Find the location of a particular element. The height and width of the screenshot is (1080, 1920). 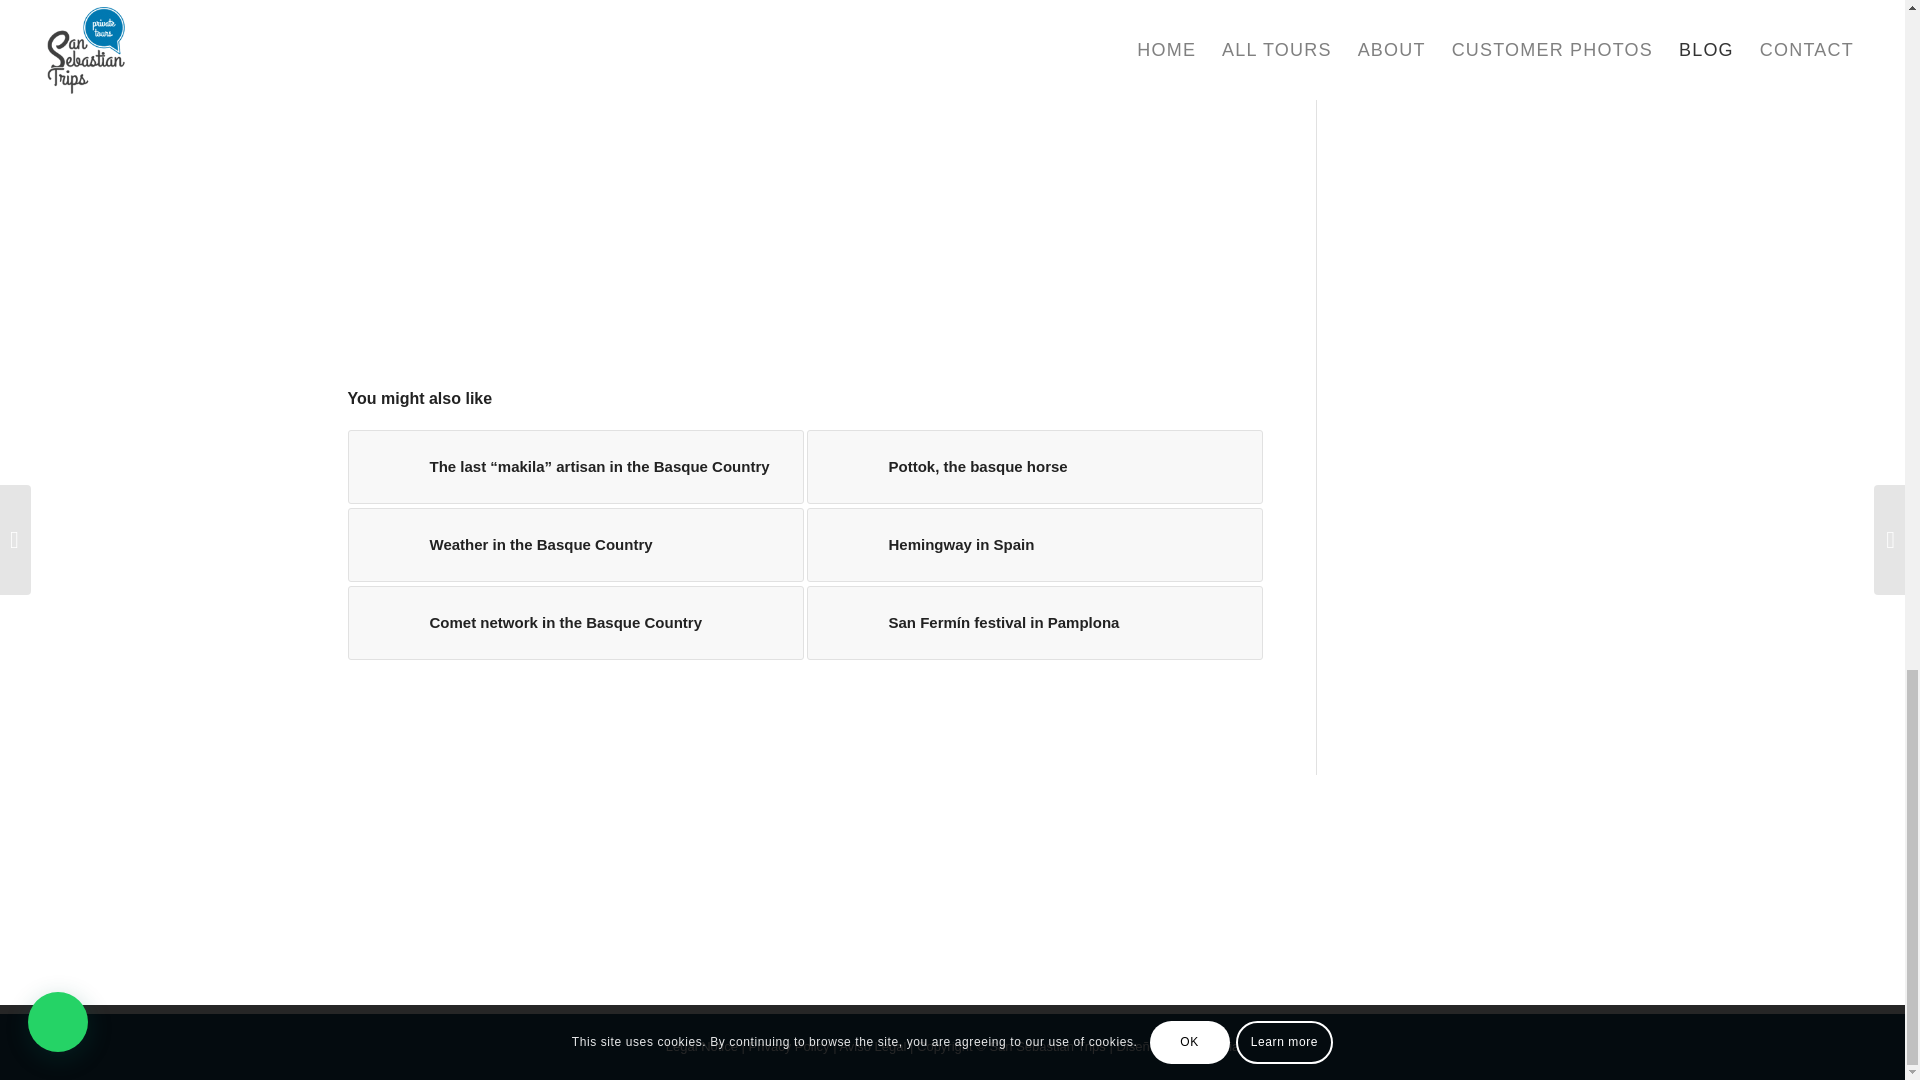

Pottok, the basque horse is located at coordinates (1034, 466).